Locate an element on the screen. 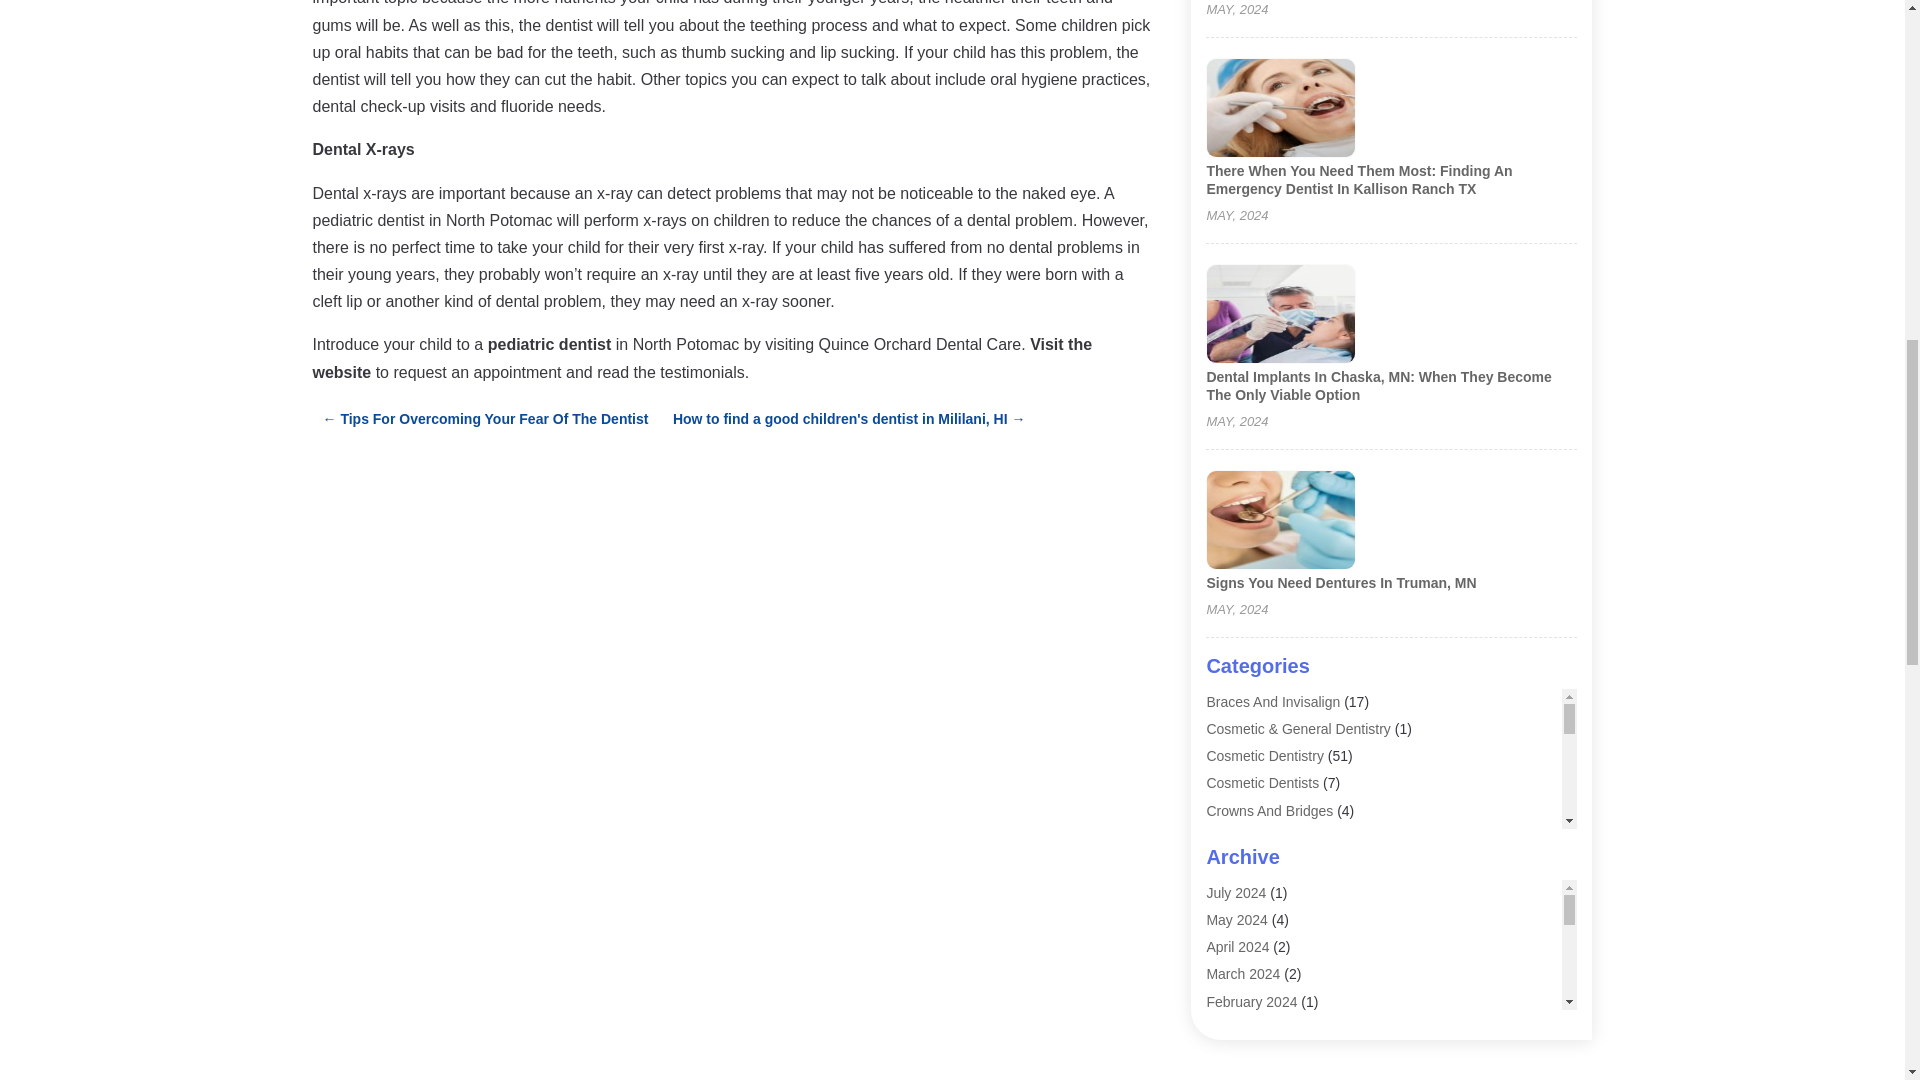 This screenshot has width=1920, height=1080. Crowns And Bridges is located at coordinates (1268, 810).